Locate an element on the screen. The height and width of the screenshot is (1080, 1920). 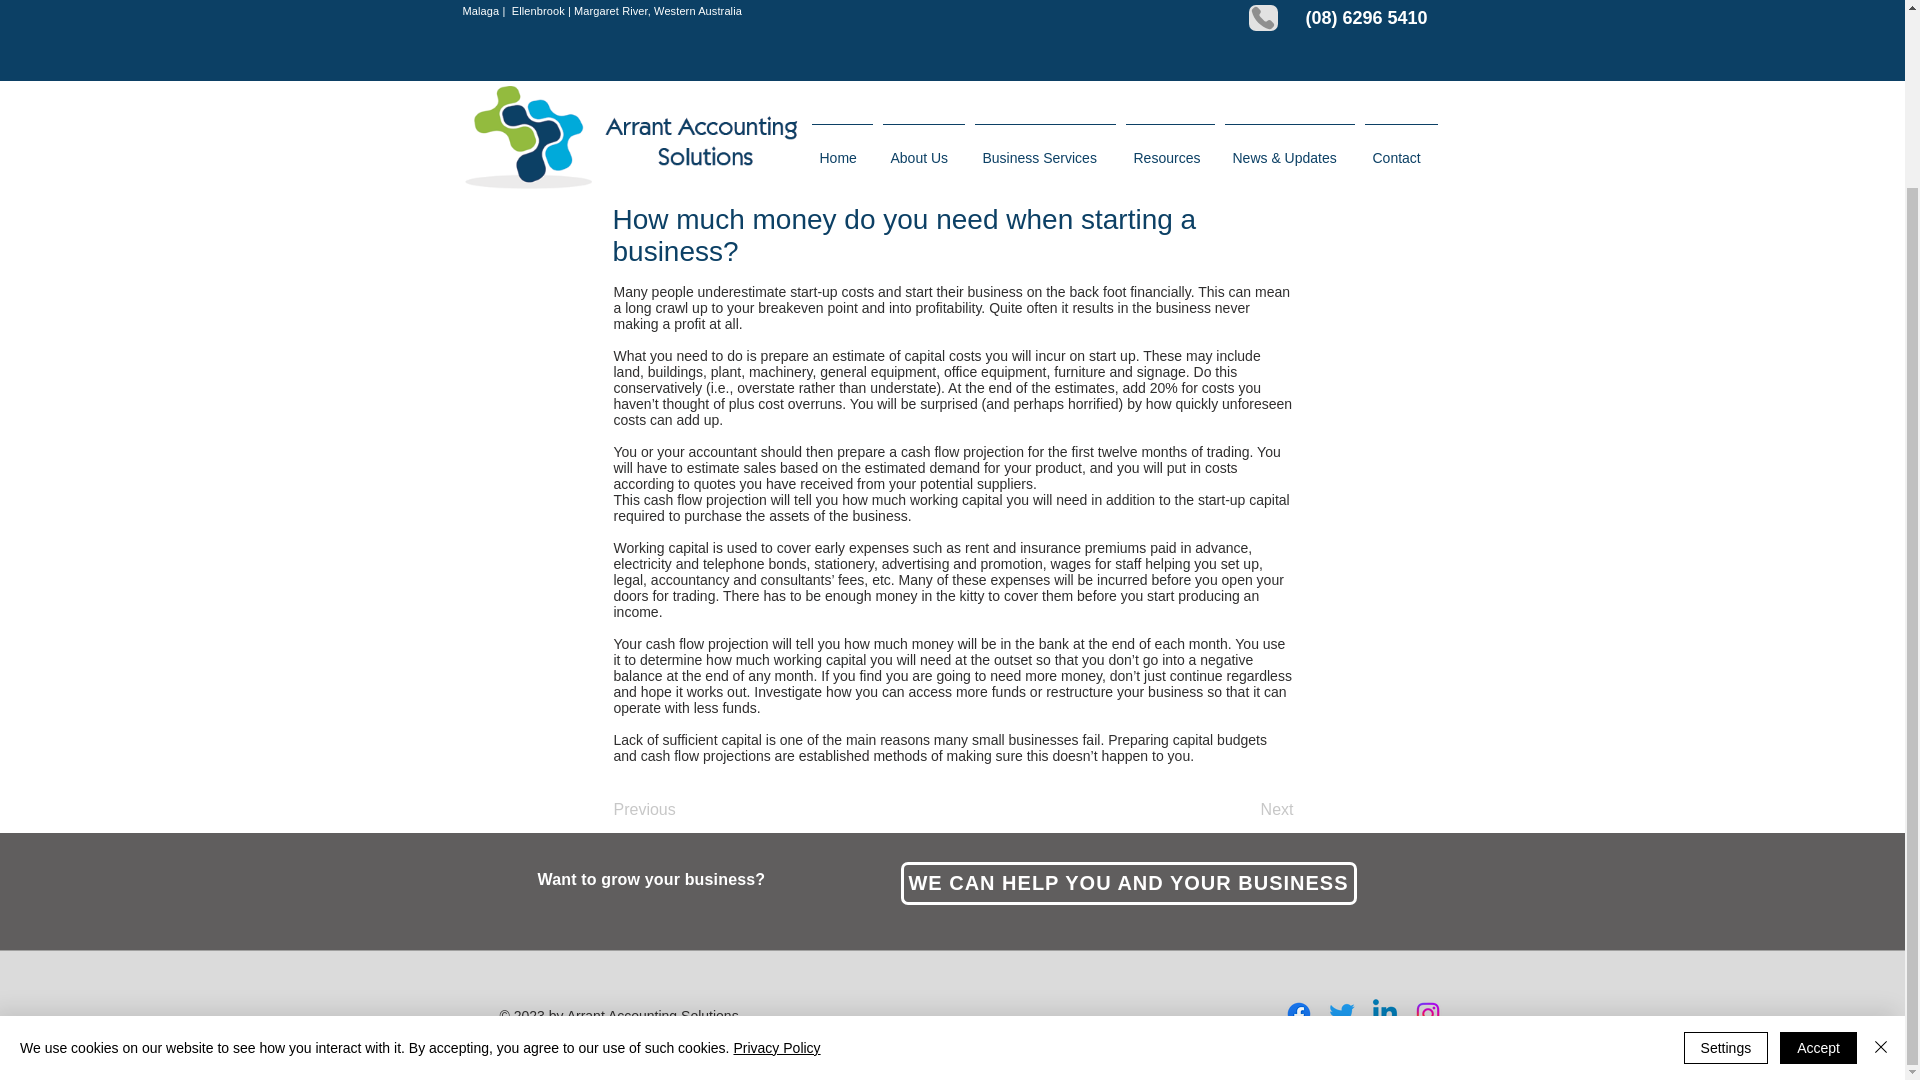
Next is located at coordinates (1244, 810).